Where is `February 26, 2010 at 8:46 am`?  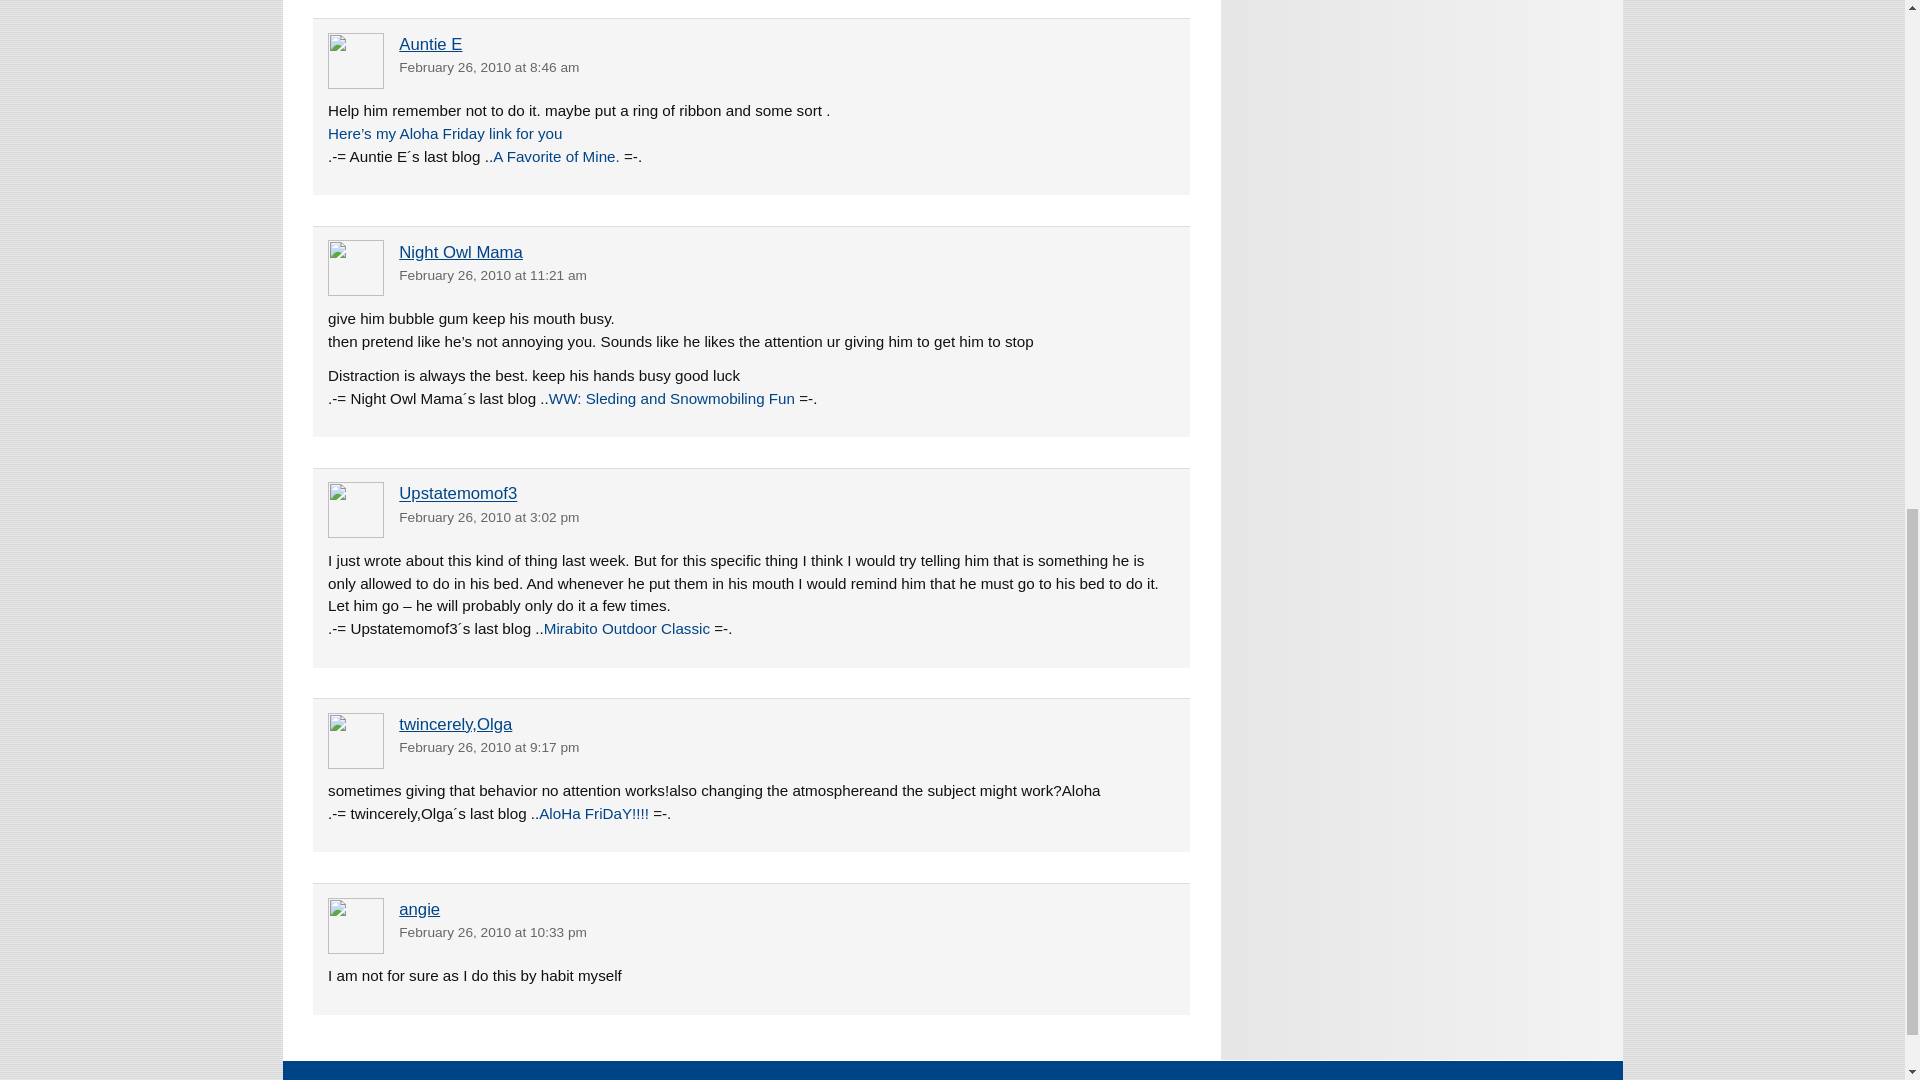 February 26, 2010 at 8:46 am is located at coordinates (489, 67).